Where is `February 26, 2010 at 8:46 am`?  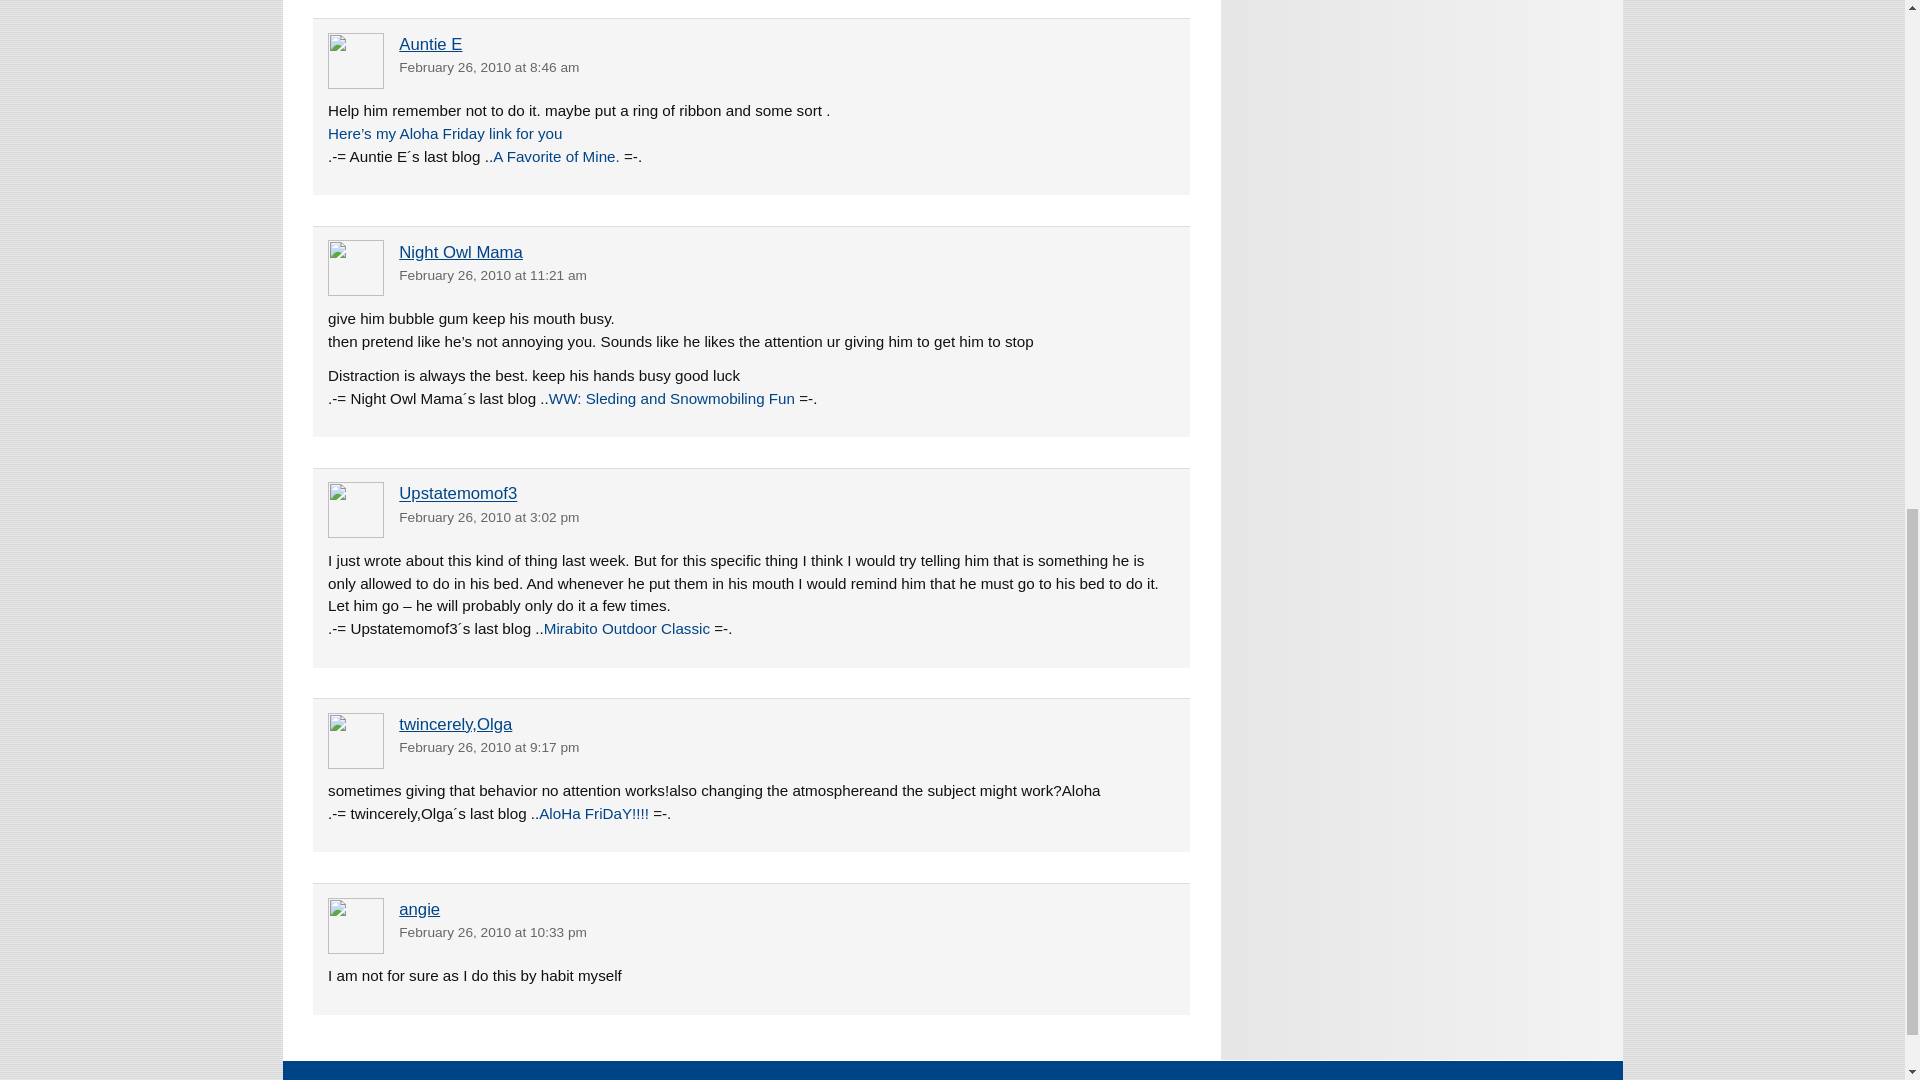 February 26, 2010 at 8:46 am is located at coordinates (489, 67).